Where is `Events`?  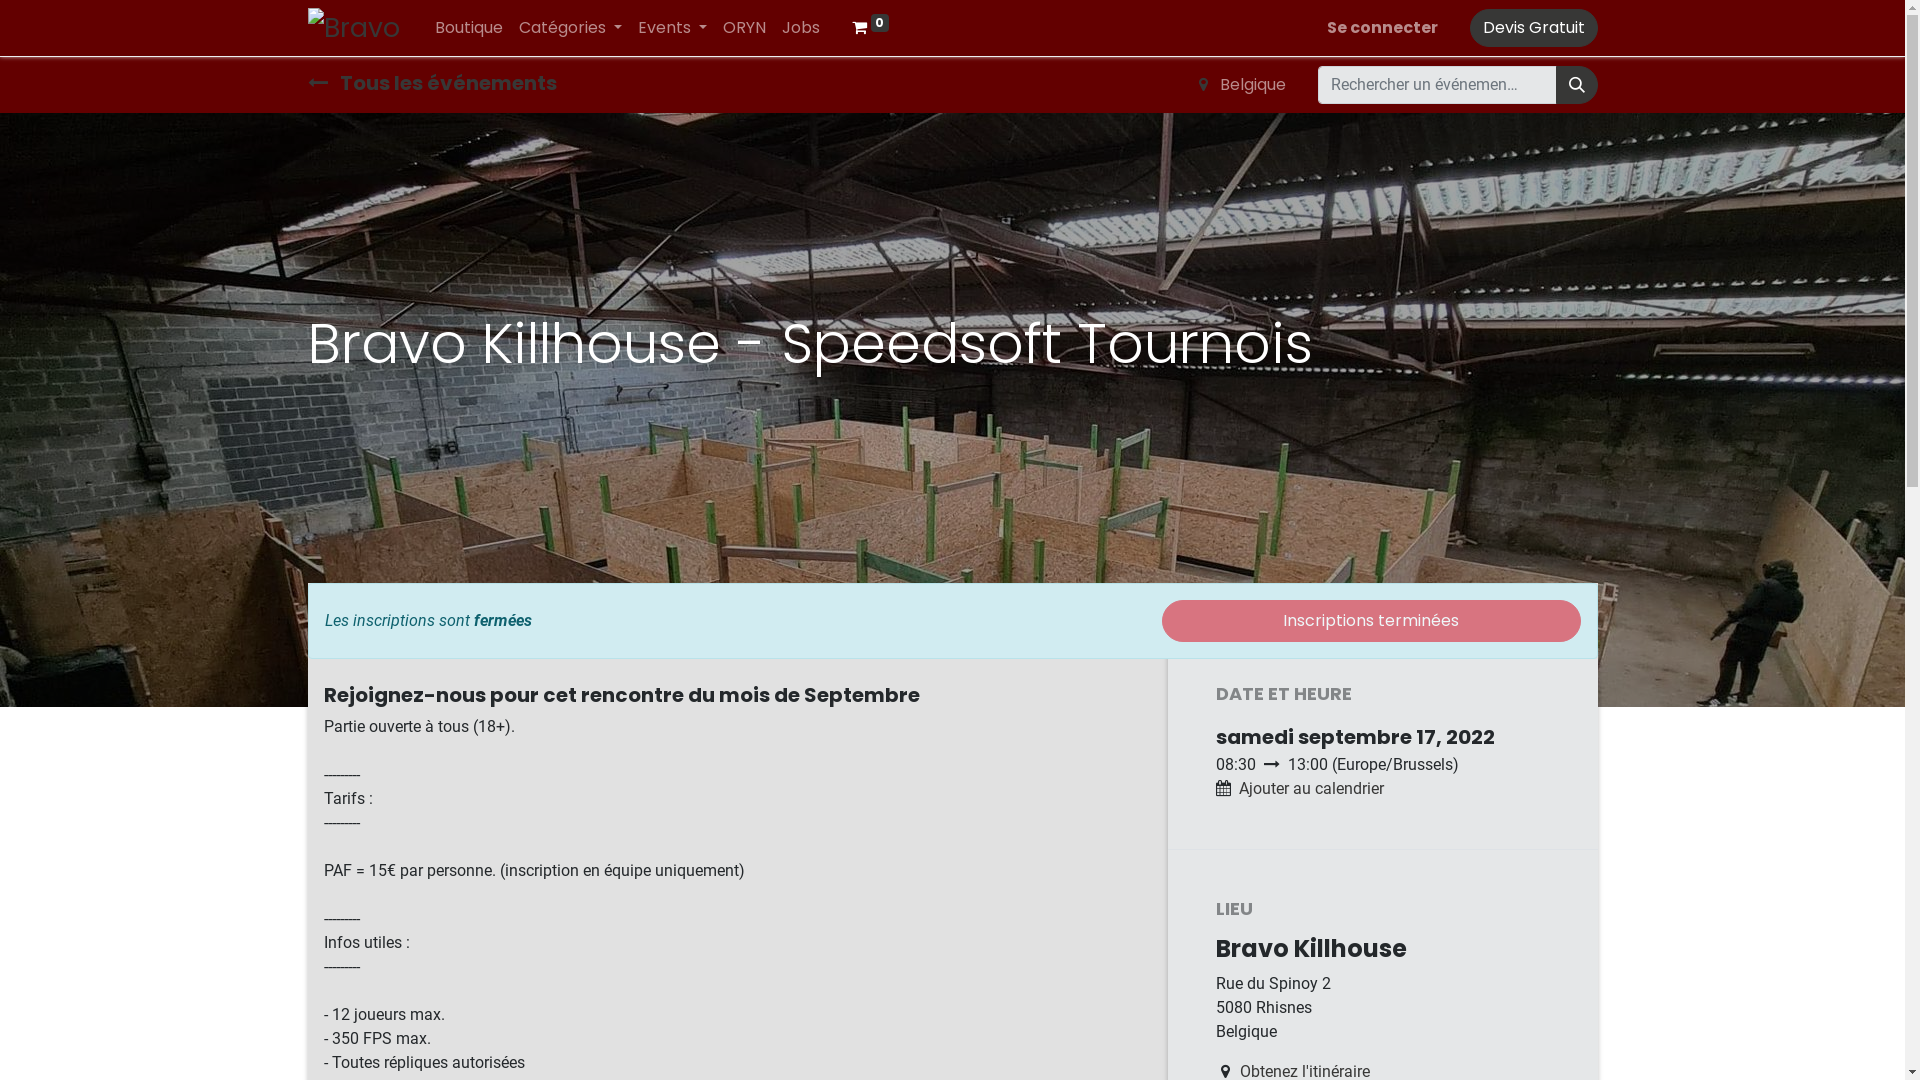
Events is located at coordinates (672, 28).